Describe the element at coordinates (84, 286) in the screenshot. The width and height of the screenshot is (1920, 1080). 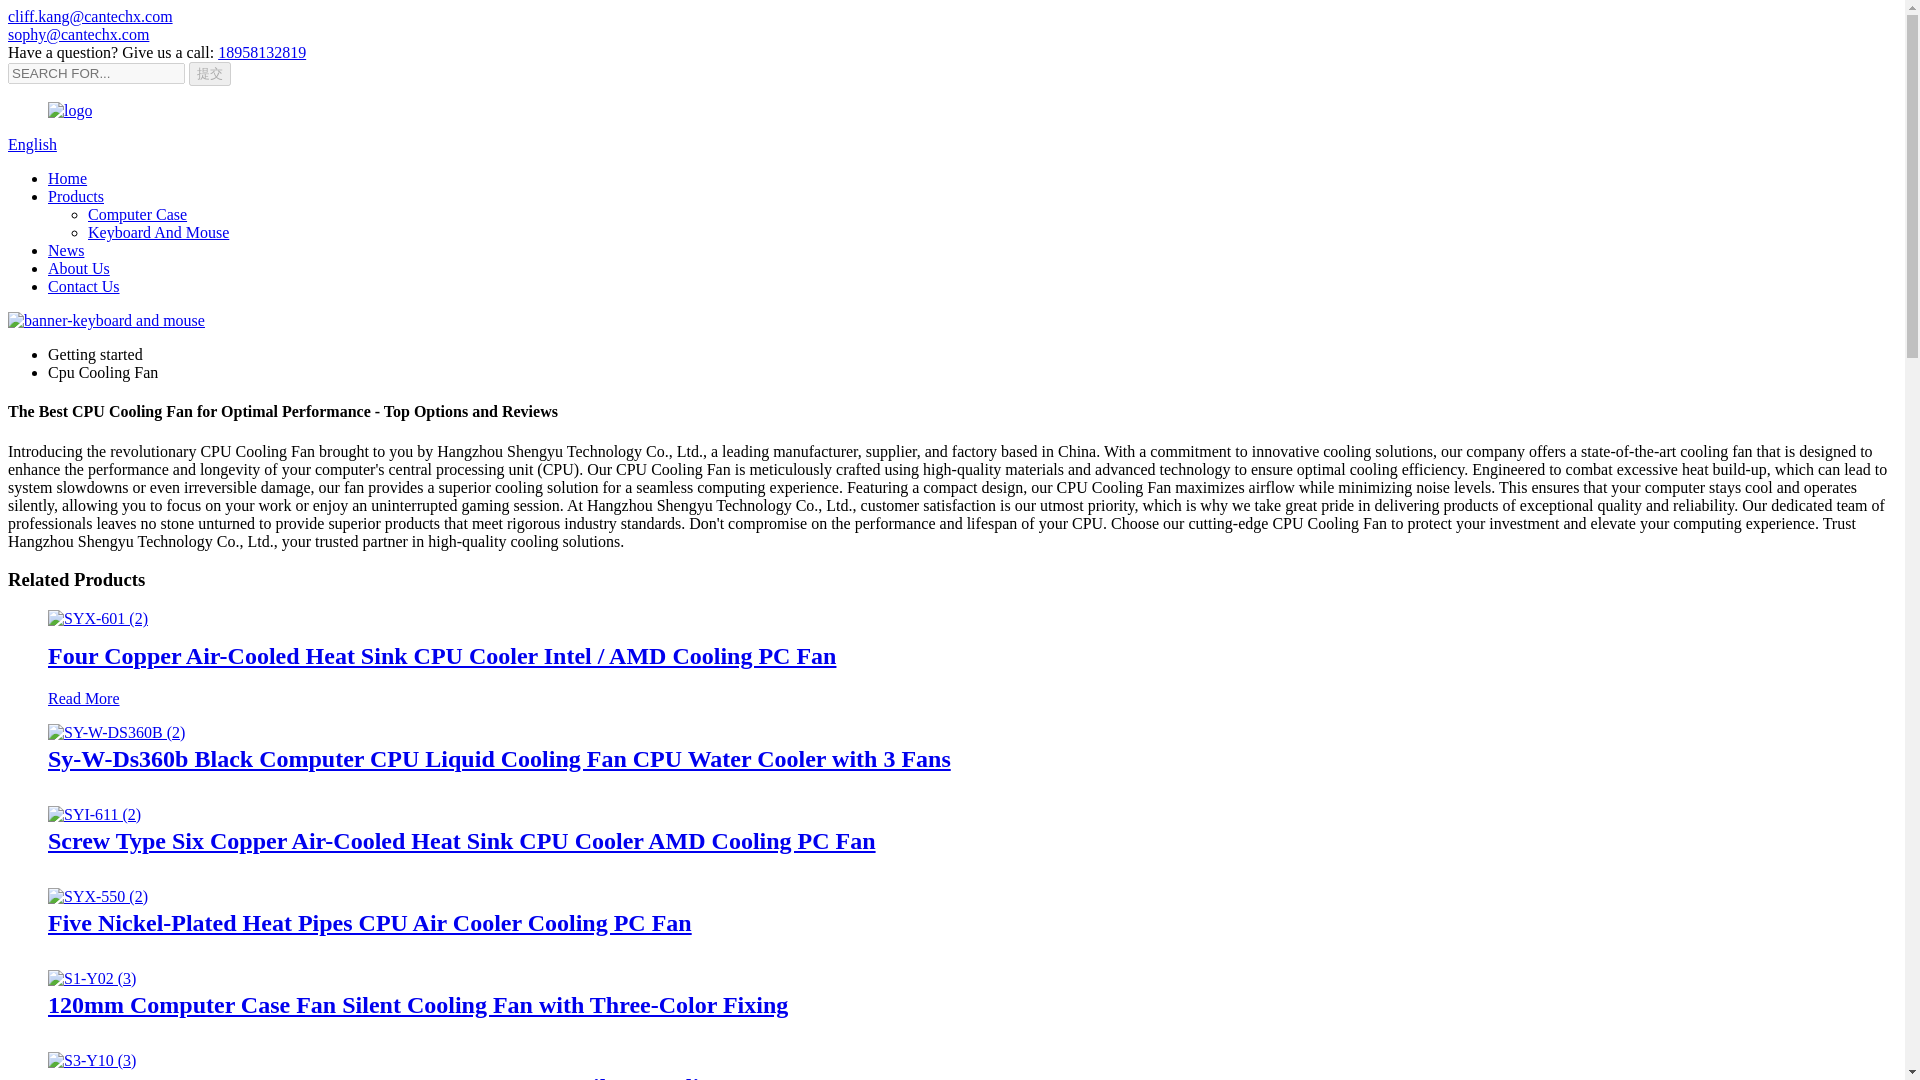
I see `Contact Us` at that location.